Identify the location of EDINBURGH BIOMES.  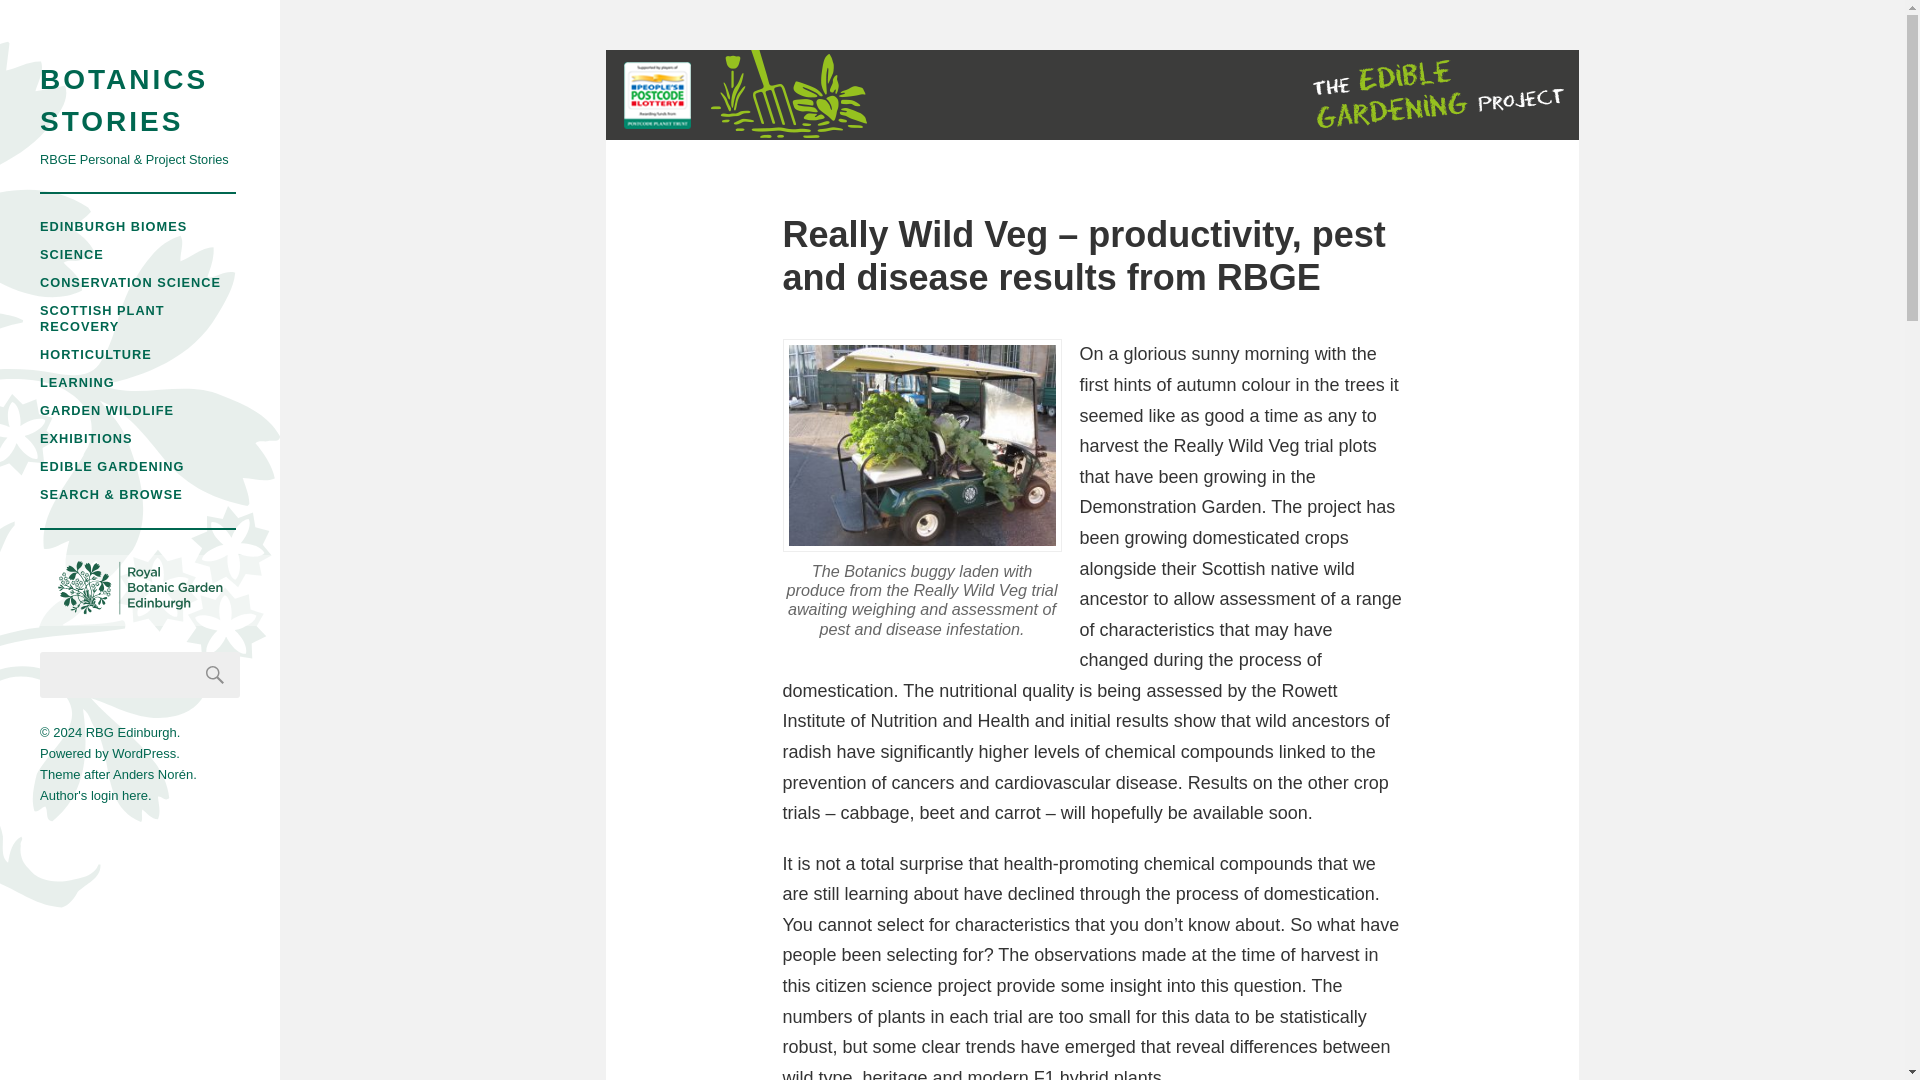
(113, 226).